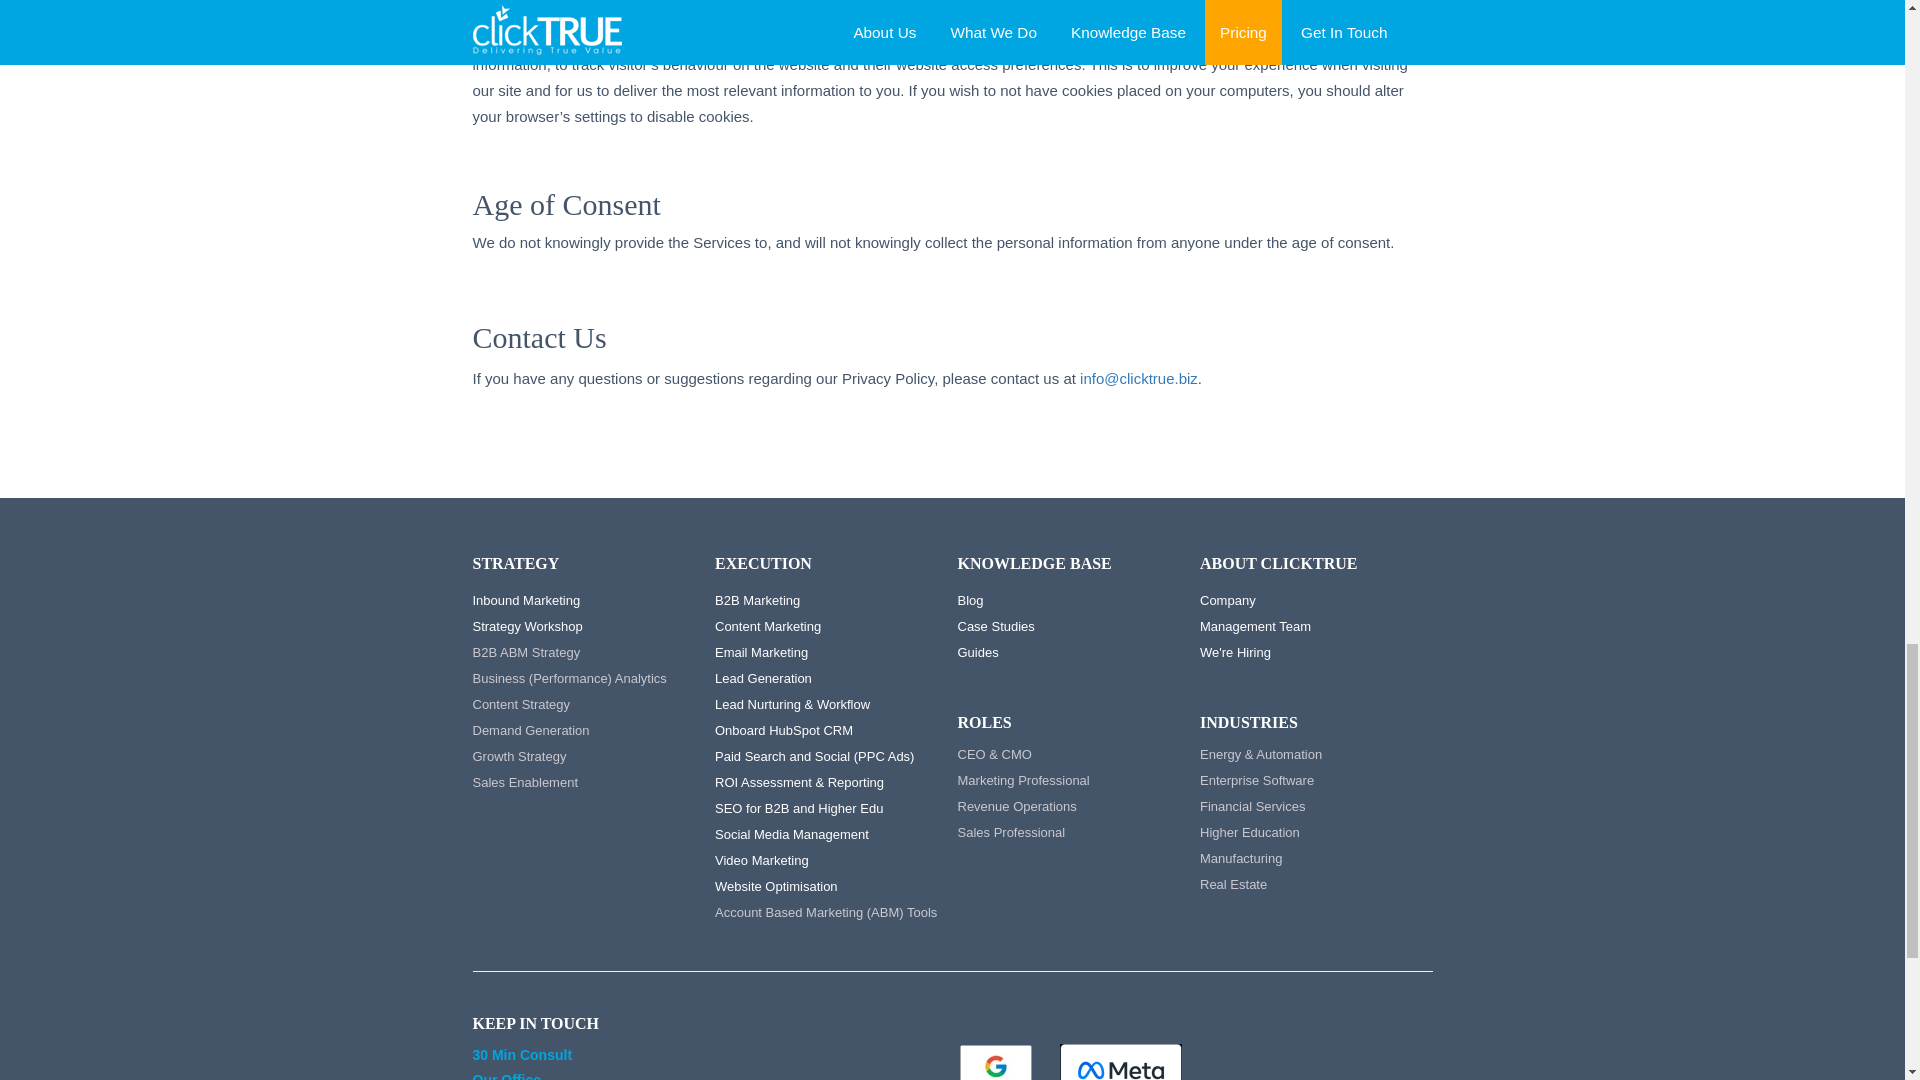 Image resolution: width=1920 pixels, height=1080 pixels. Describe the element at coordinates (761, 652) in the screenshot. I see `Email Marketing` at that location.